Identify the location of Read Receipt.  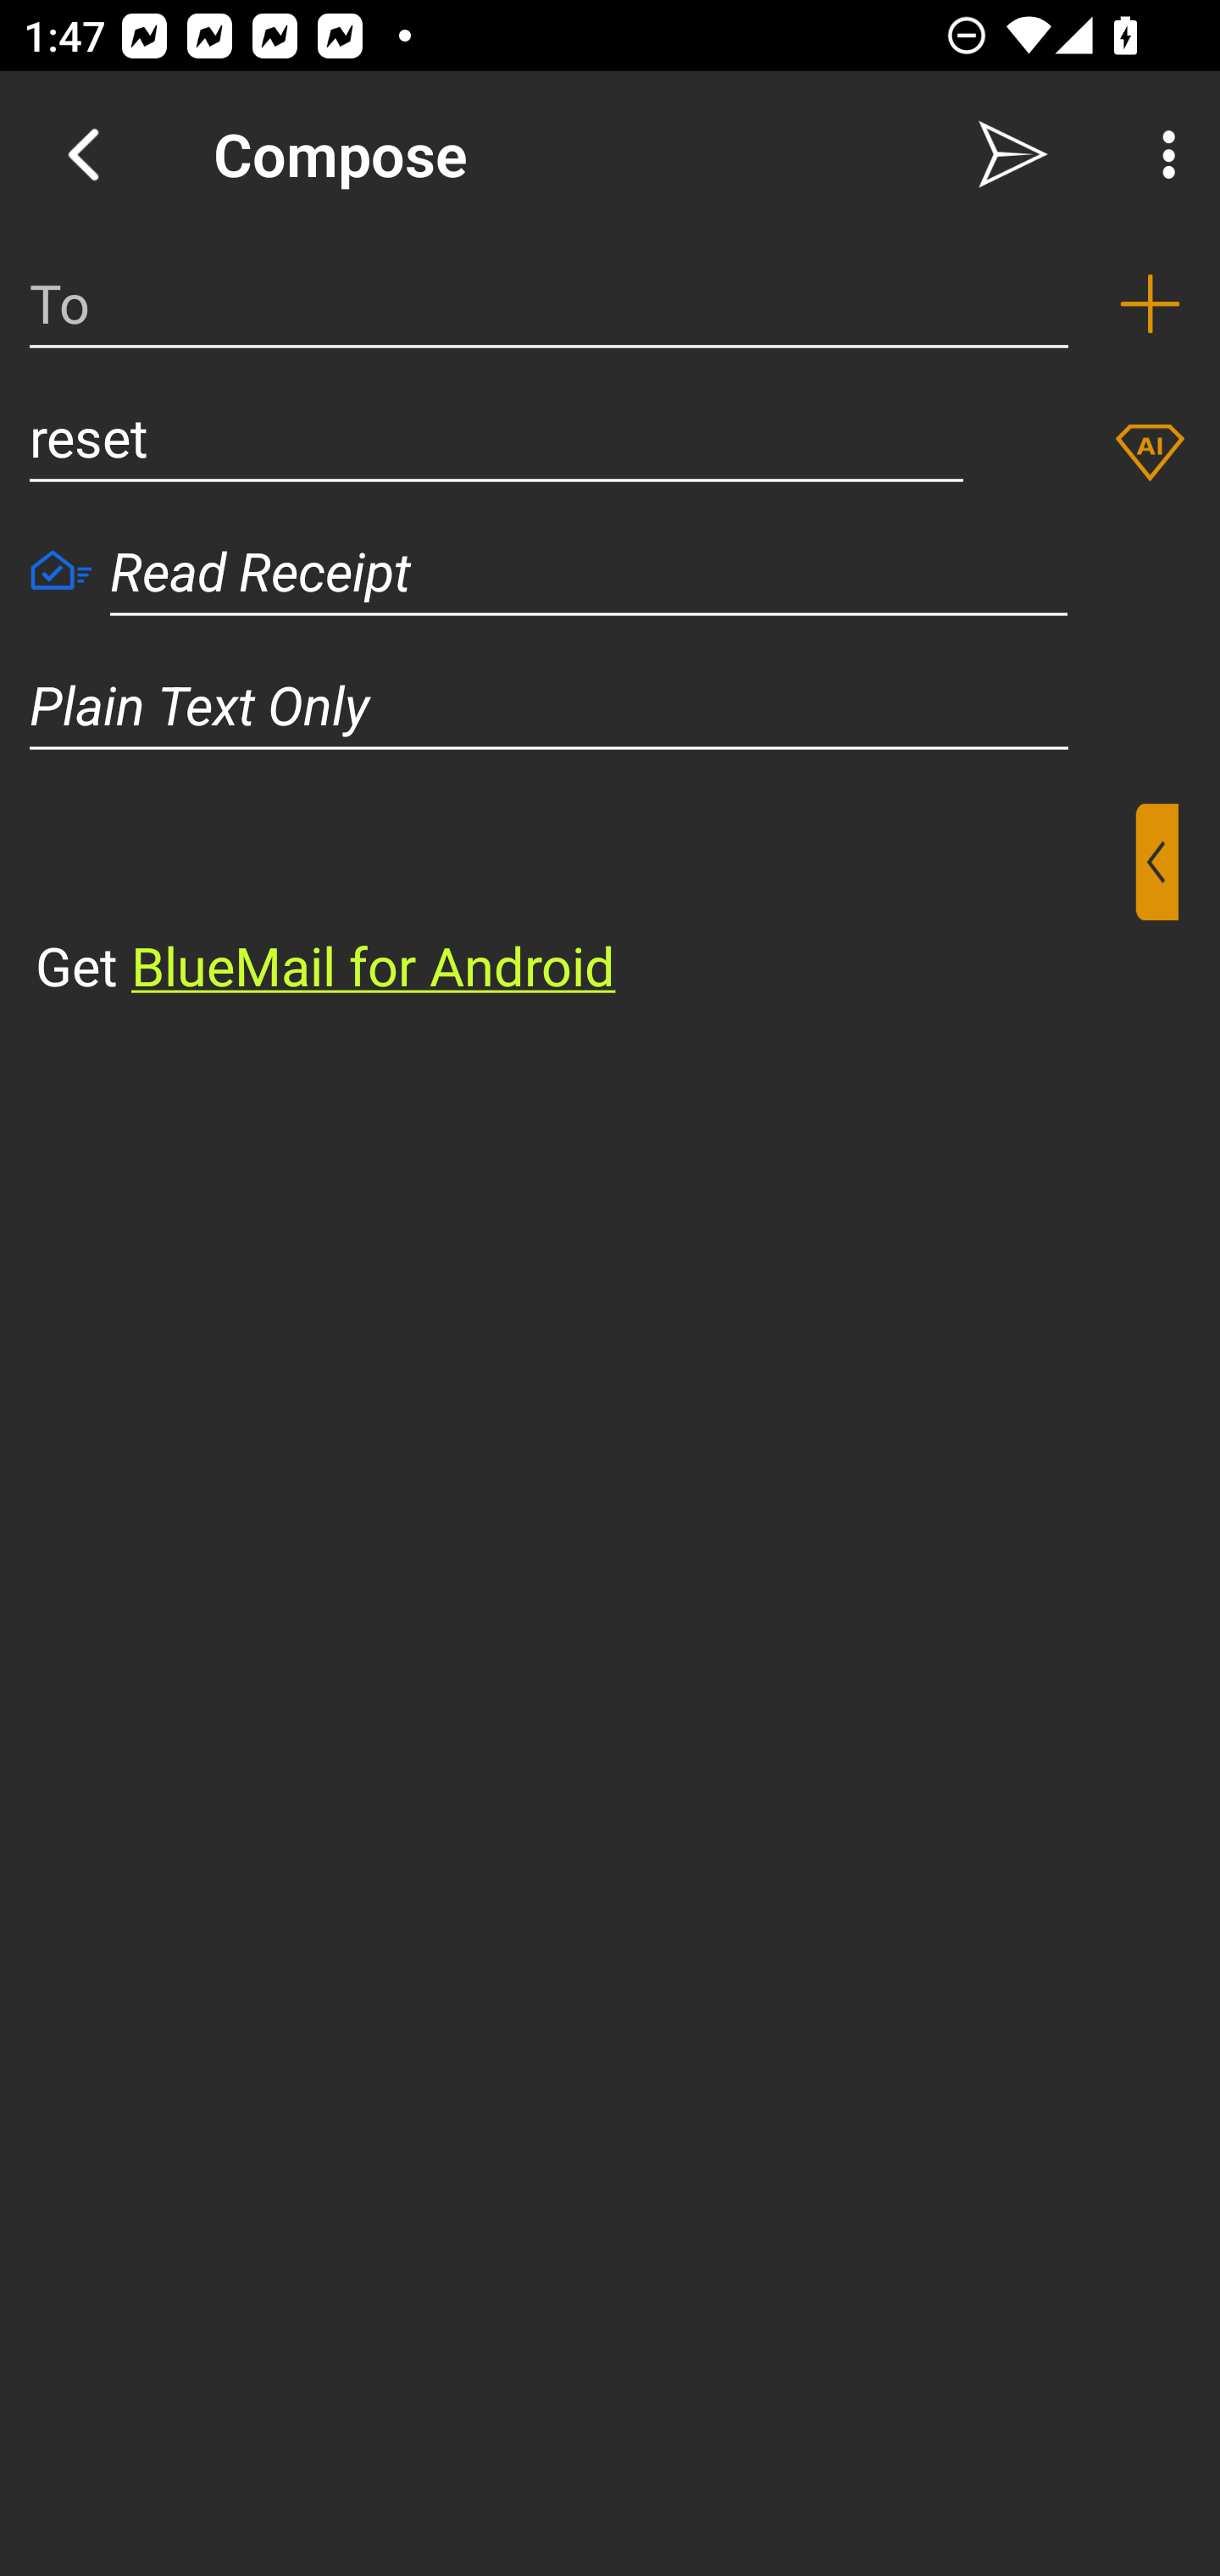
(61, 573).